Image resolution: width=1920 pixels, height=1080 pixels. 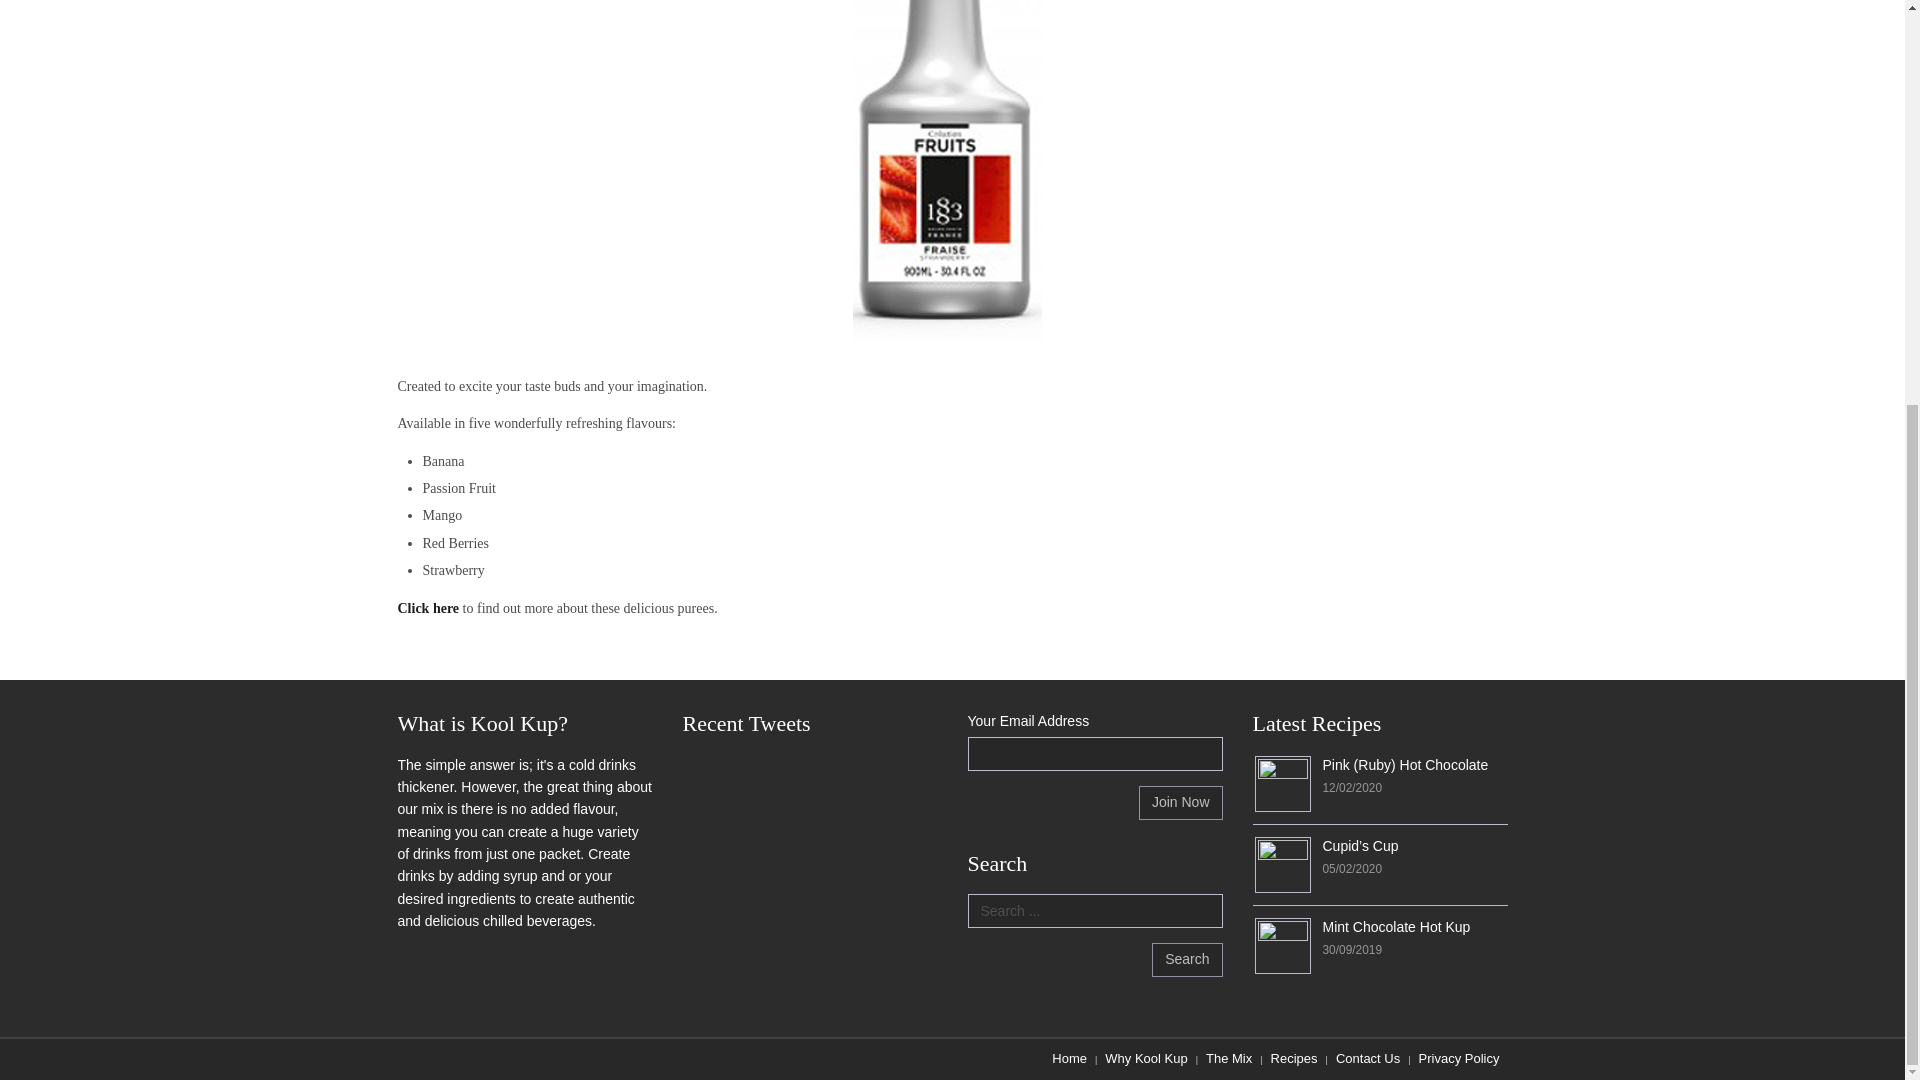 What do you see at coordinates (428, 608) in the screenshot?
I see `Click here` at bounding box center [428, 608].